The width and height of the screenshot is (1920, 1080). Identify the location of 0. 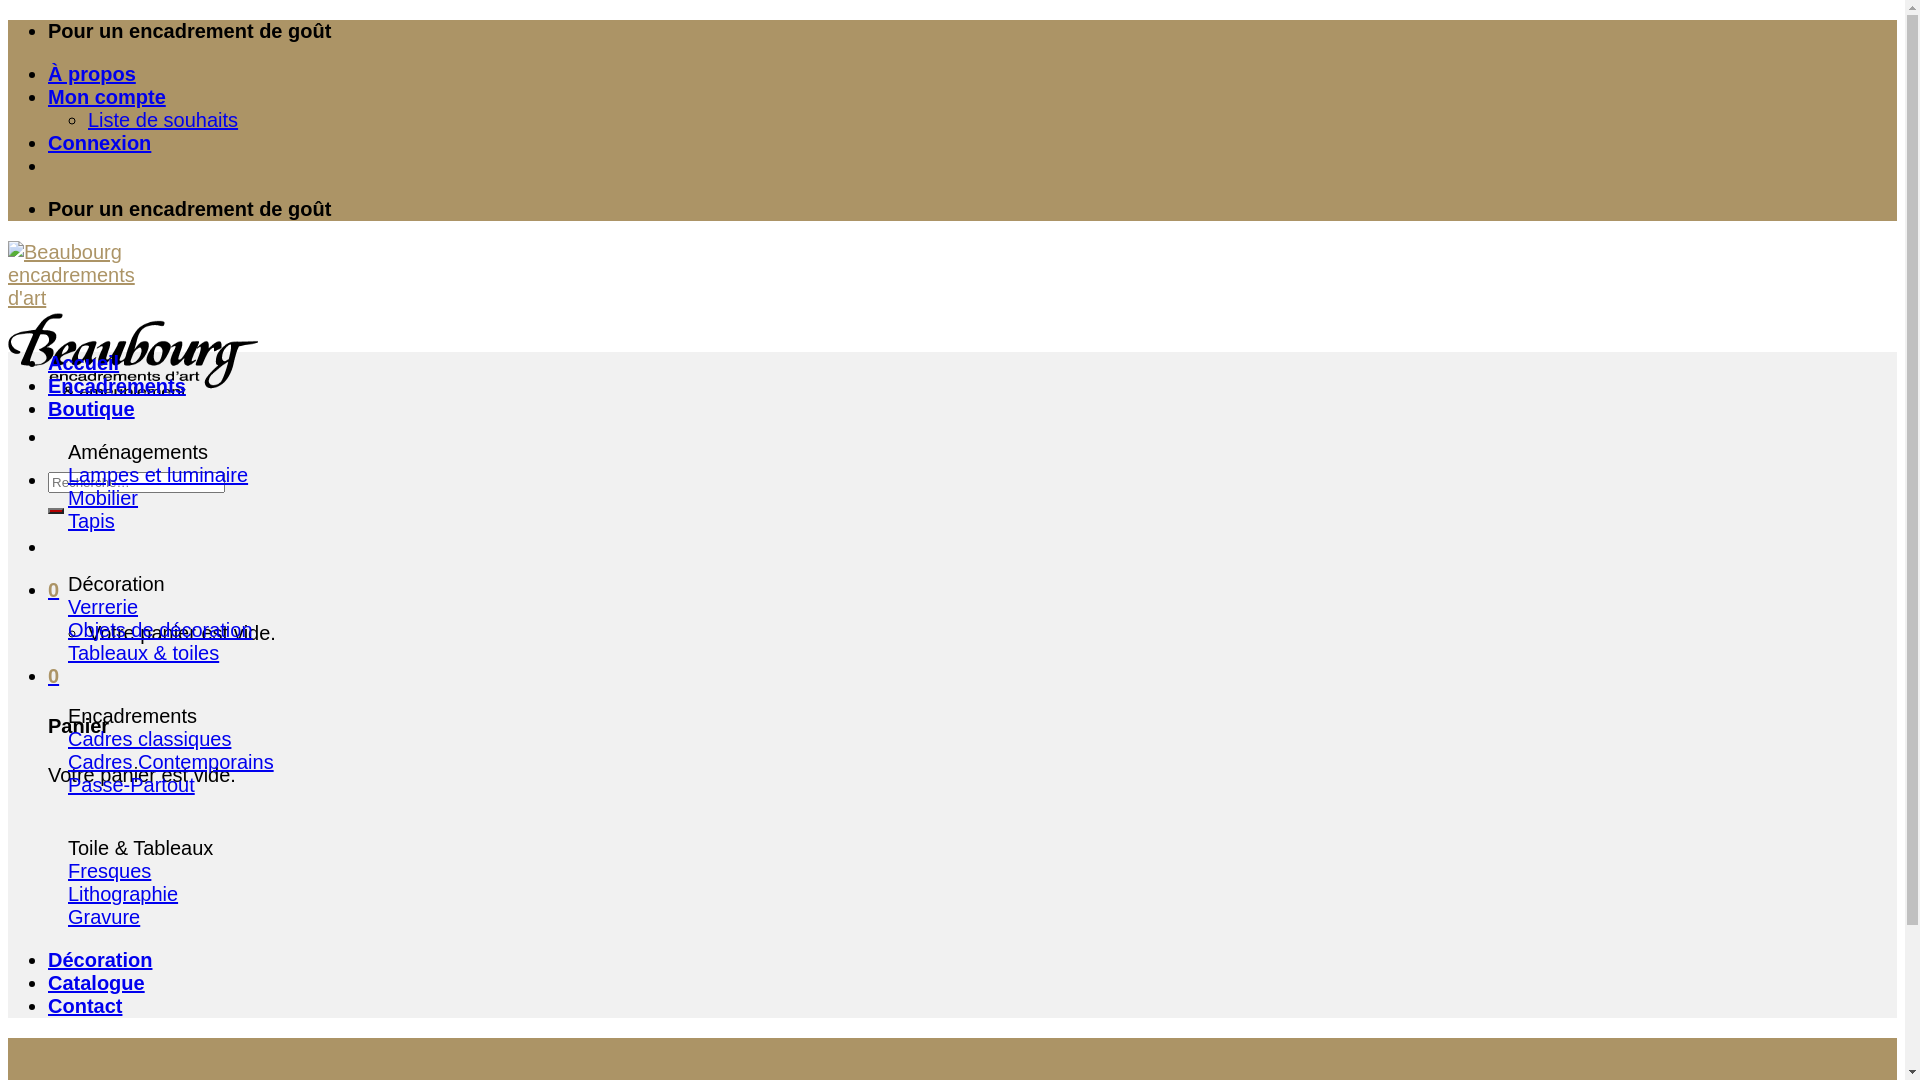
(54, 590).